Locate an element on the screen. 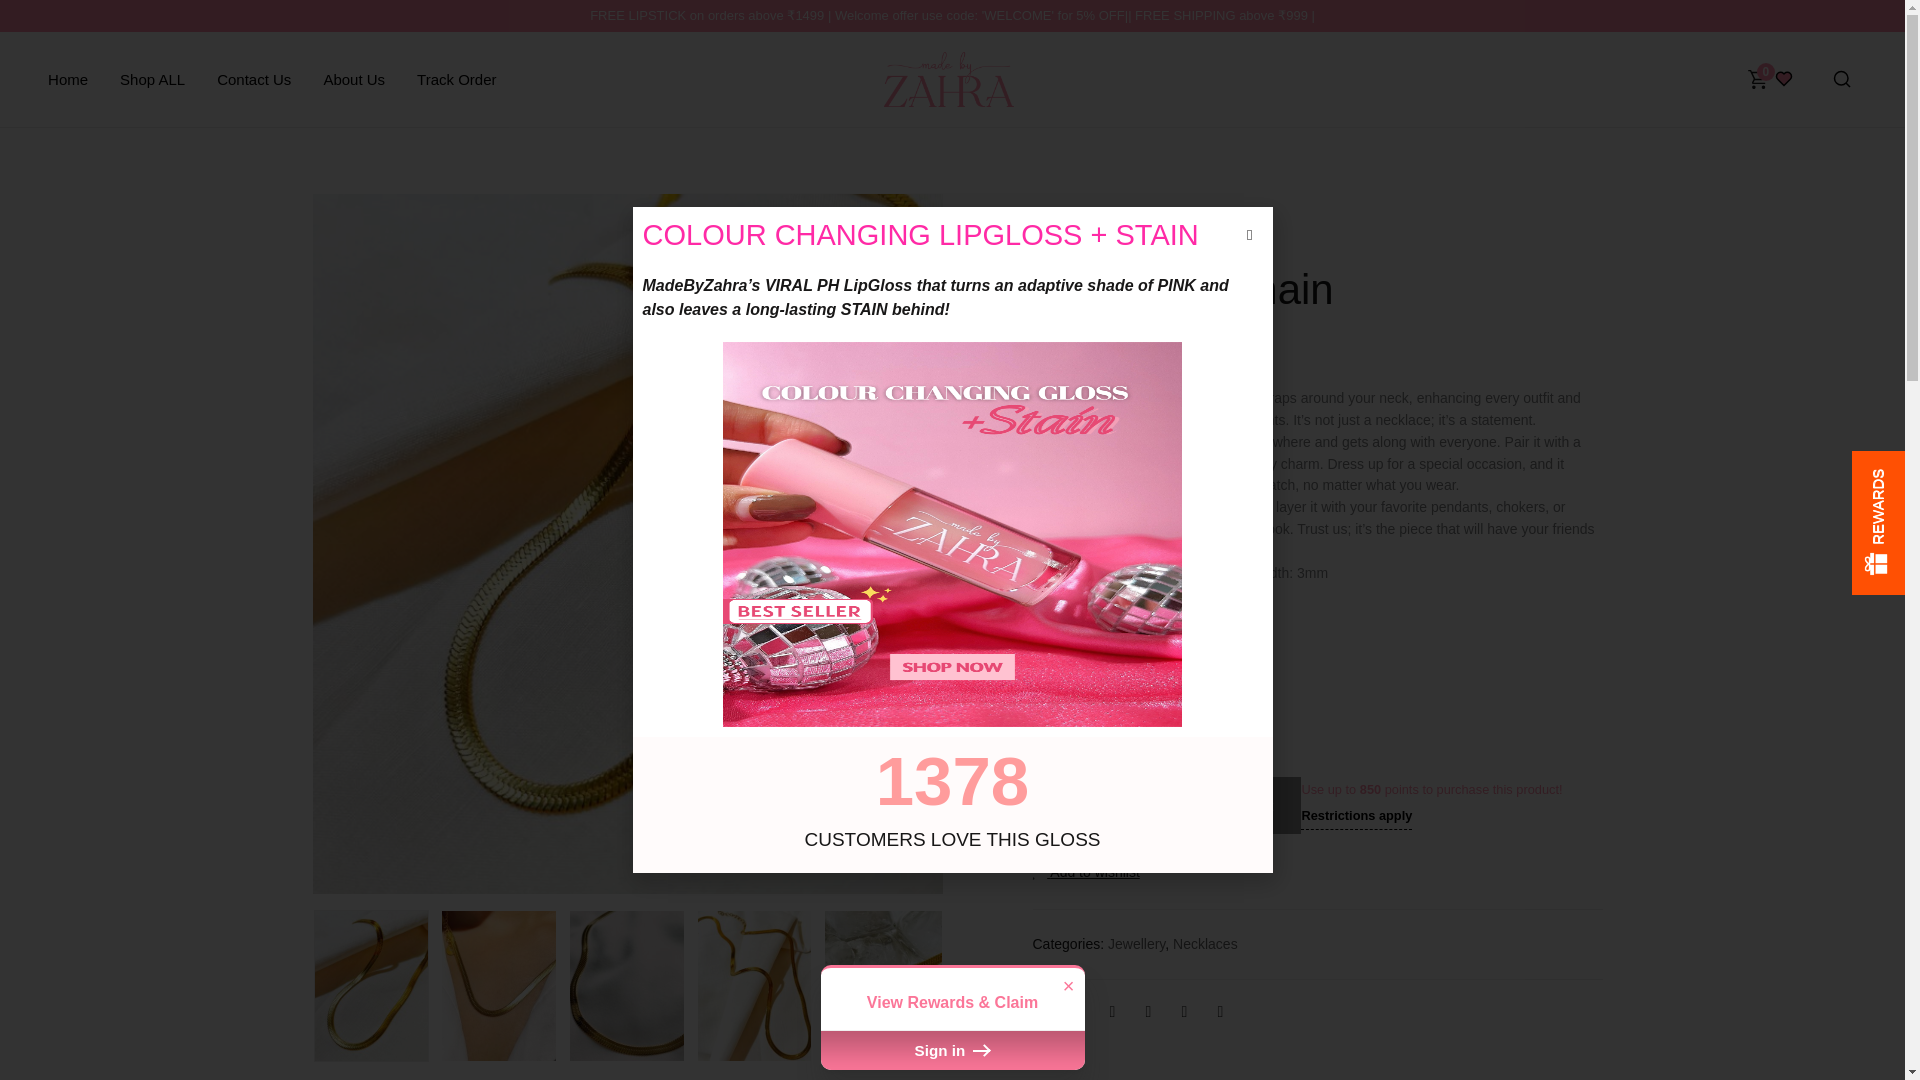  1 is located at coordinates (1096, 804).